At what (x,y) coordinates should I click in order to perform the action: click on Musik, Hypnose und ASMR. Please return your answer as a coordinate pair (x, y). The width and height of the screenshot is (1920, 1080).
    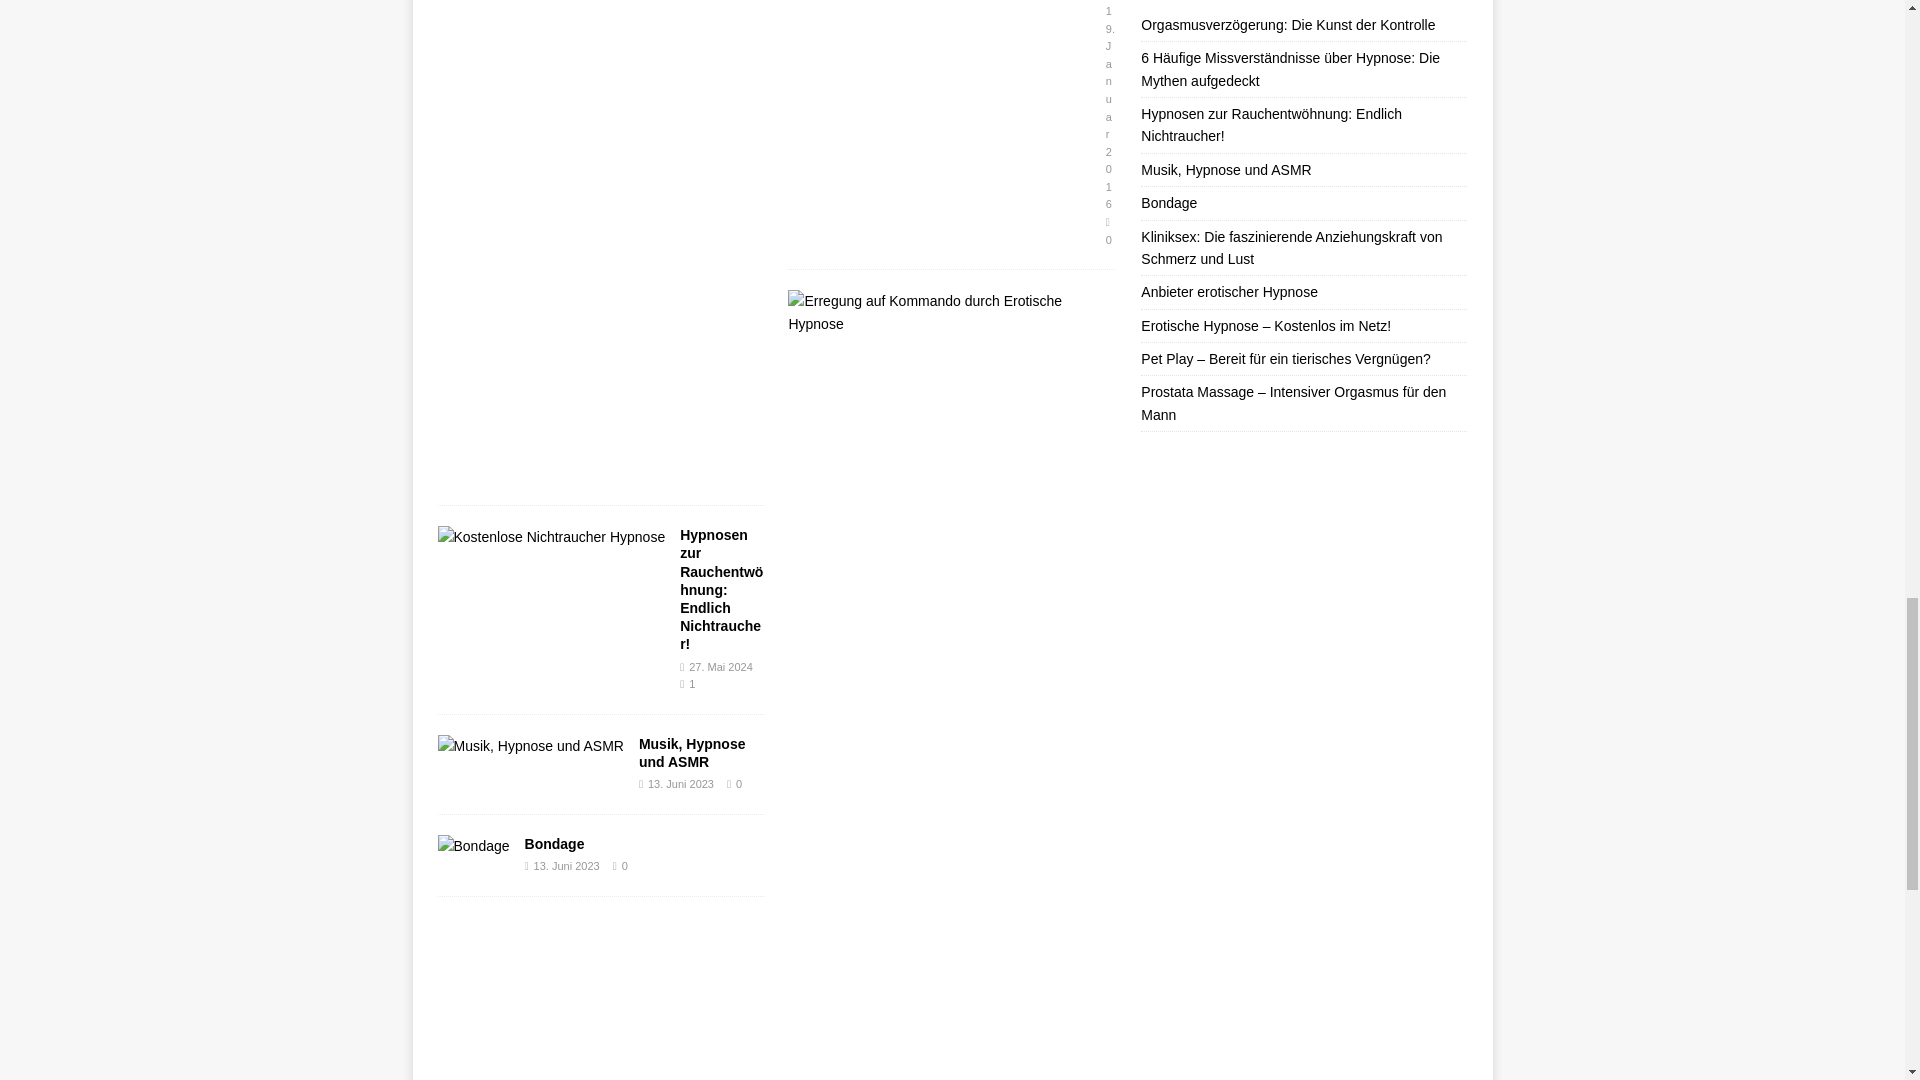
    Looking at the image, I should click on (530, 746).